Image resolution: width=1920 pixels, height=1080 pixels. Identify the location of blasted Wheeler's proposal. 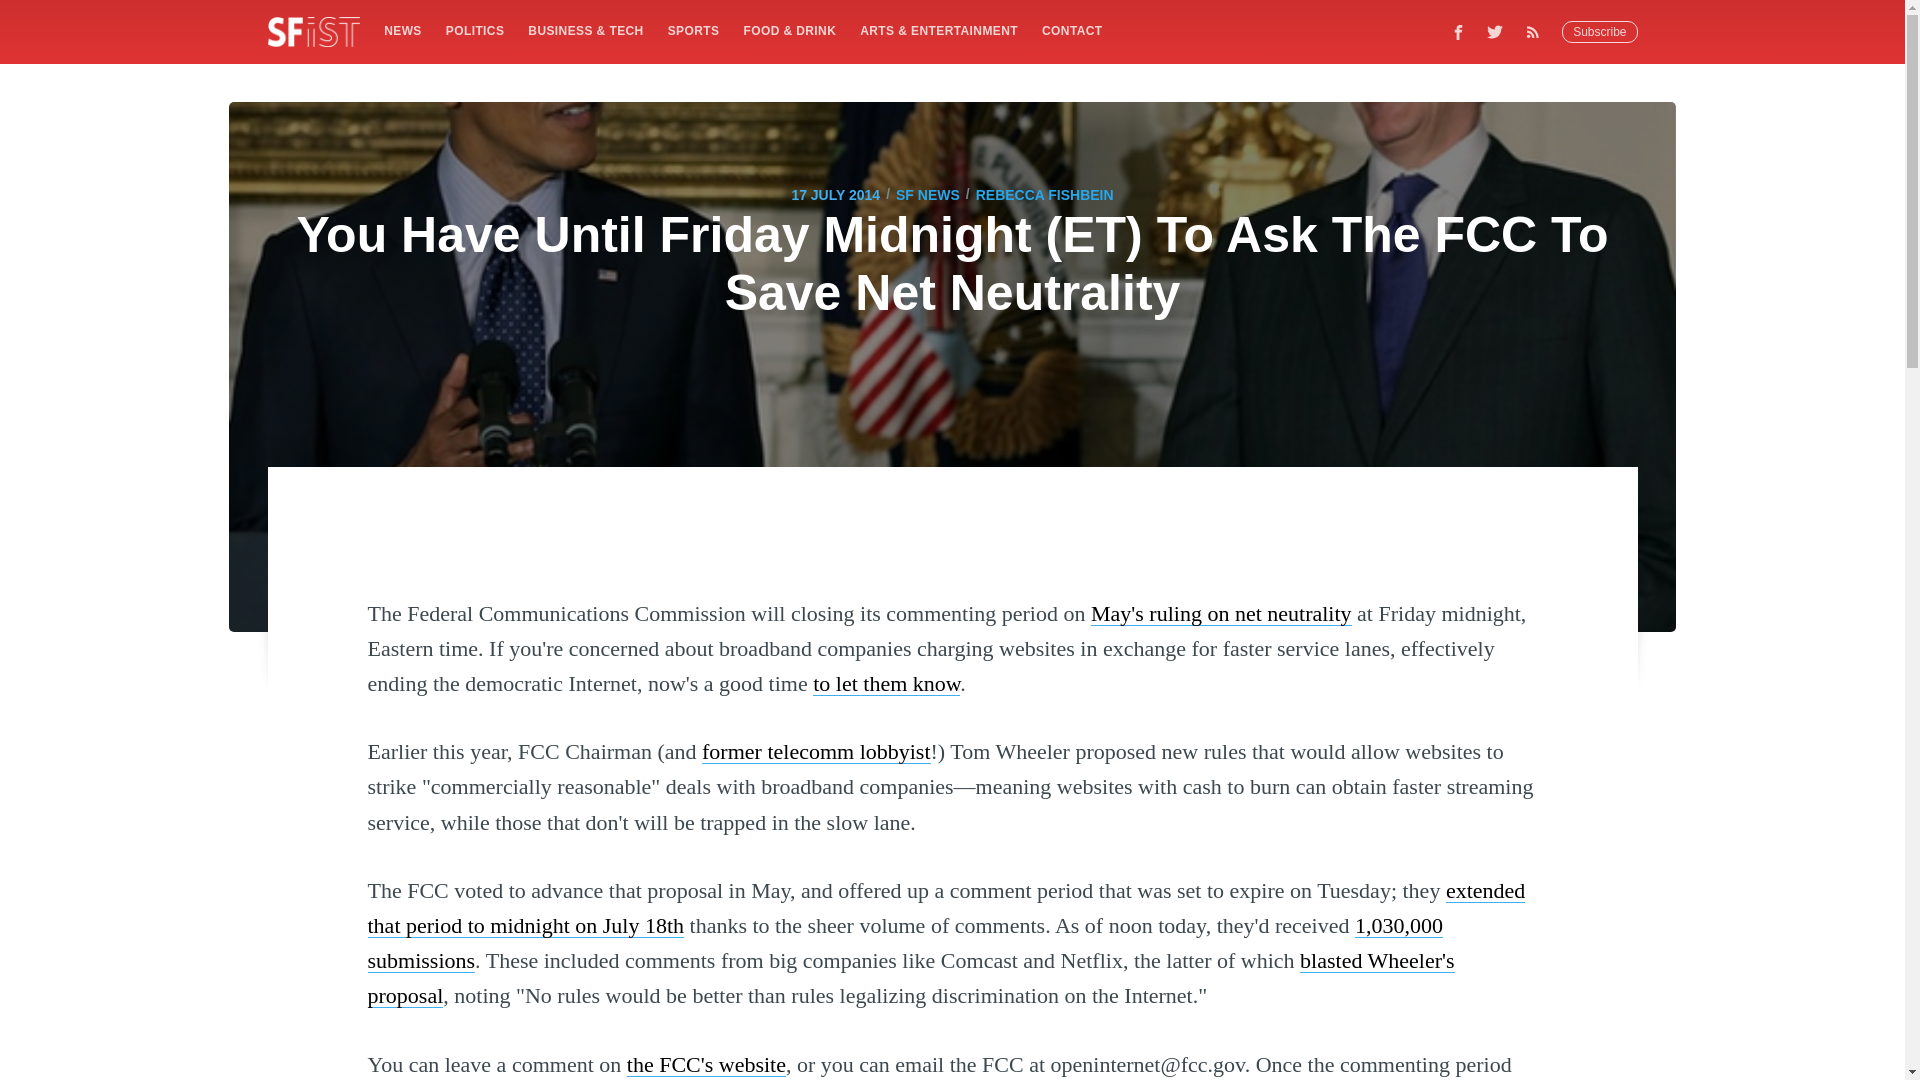
(912, 978).